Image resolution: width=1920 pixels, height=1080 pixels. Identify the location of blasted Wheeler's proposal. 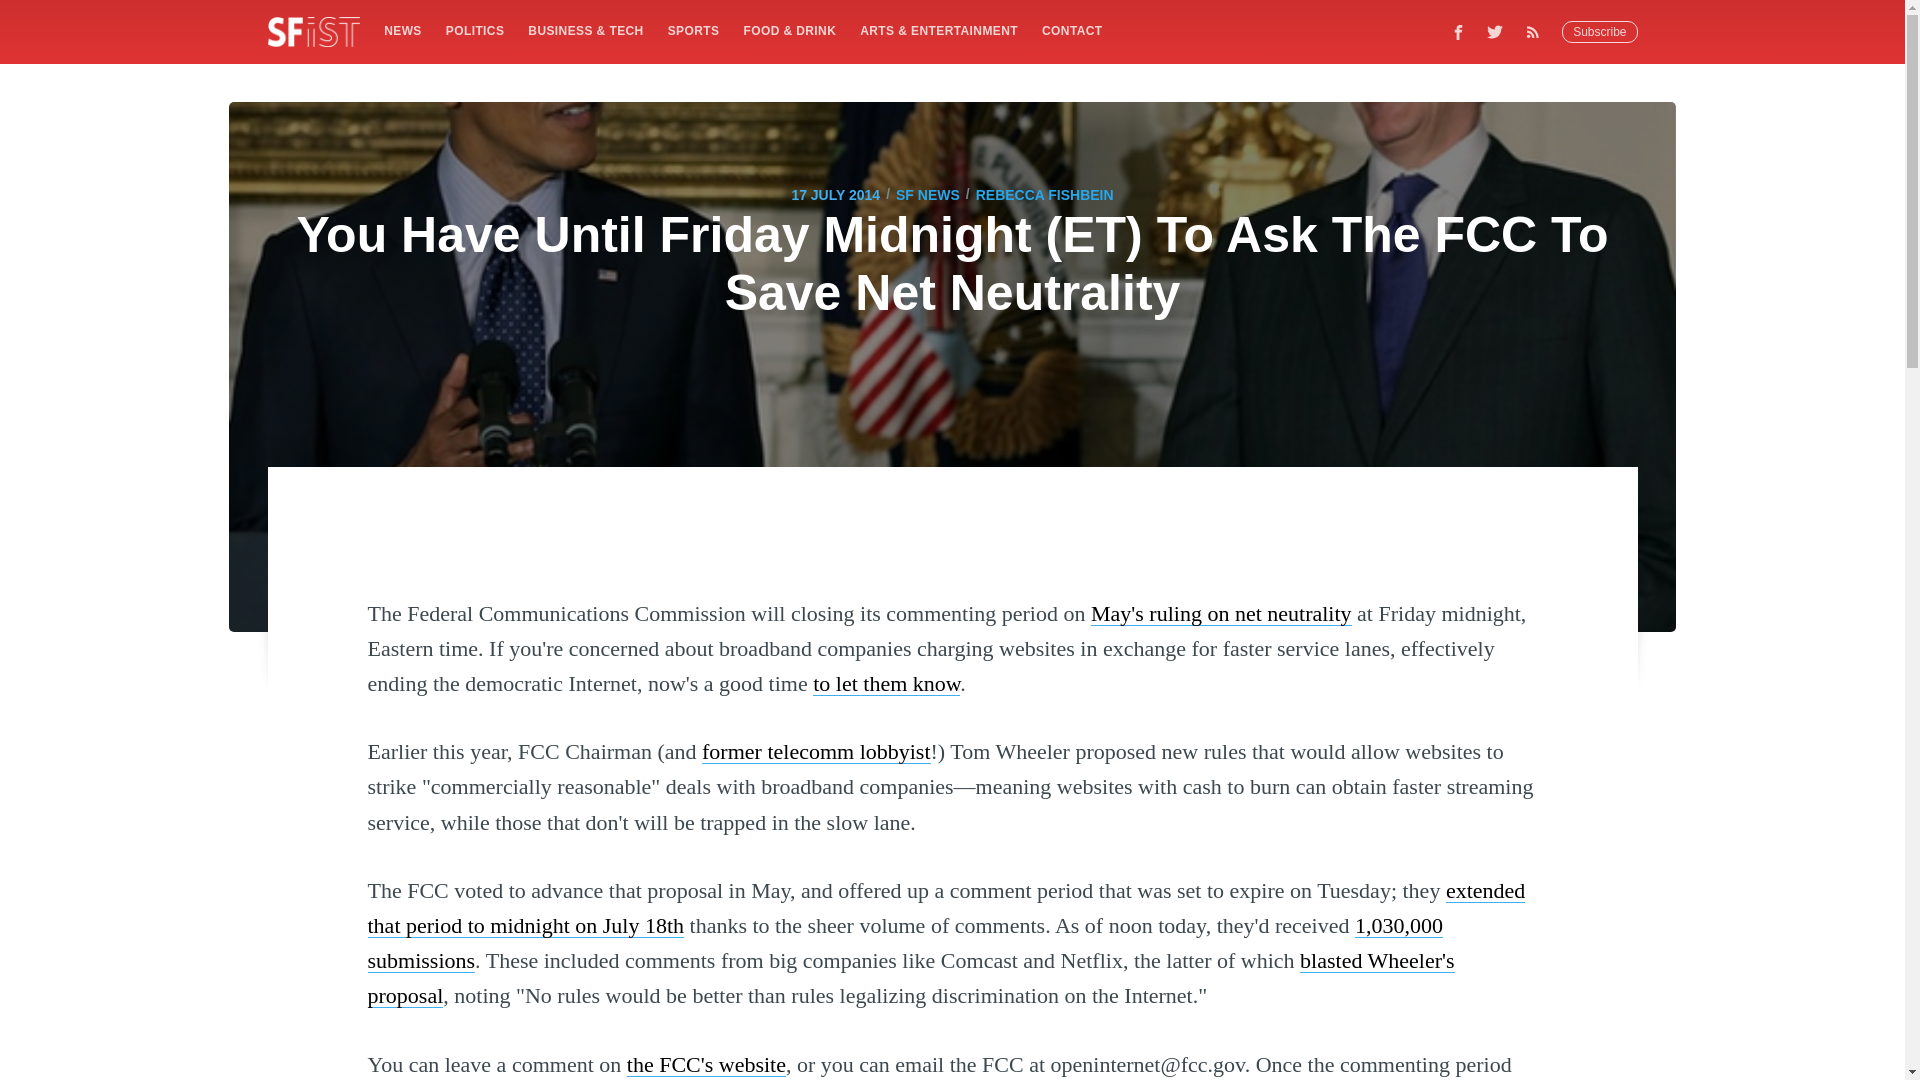
(912, 978).